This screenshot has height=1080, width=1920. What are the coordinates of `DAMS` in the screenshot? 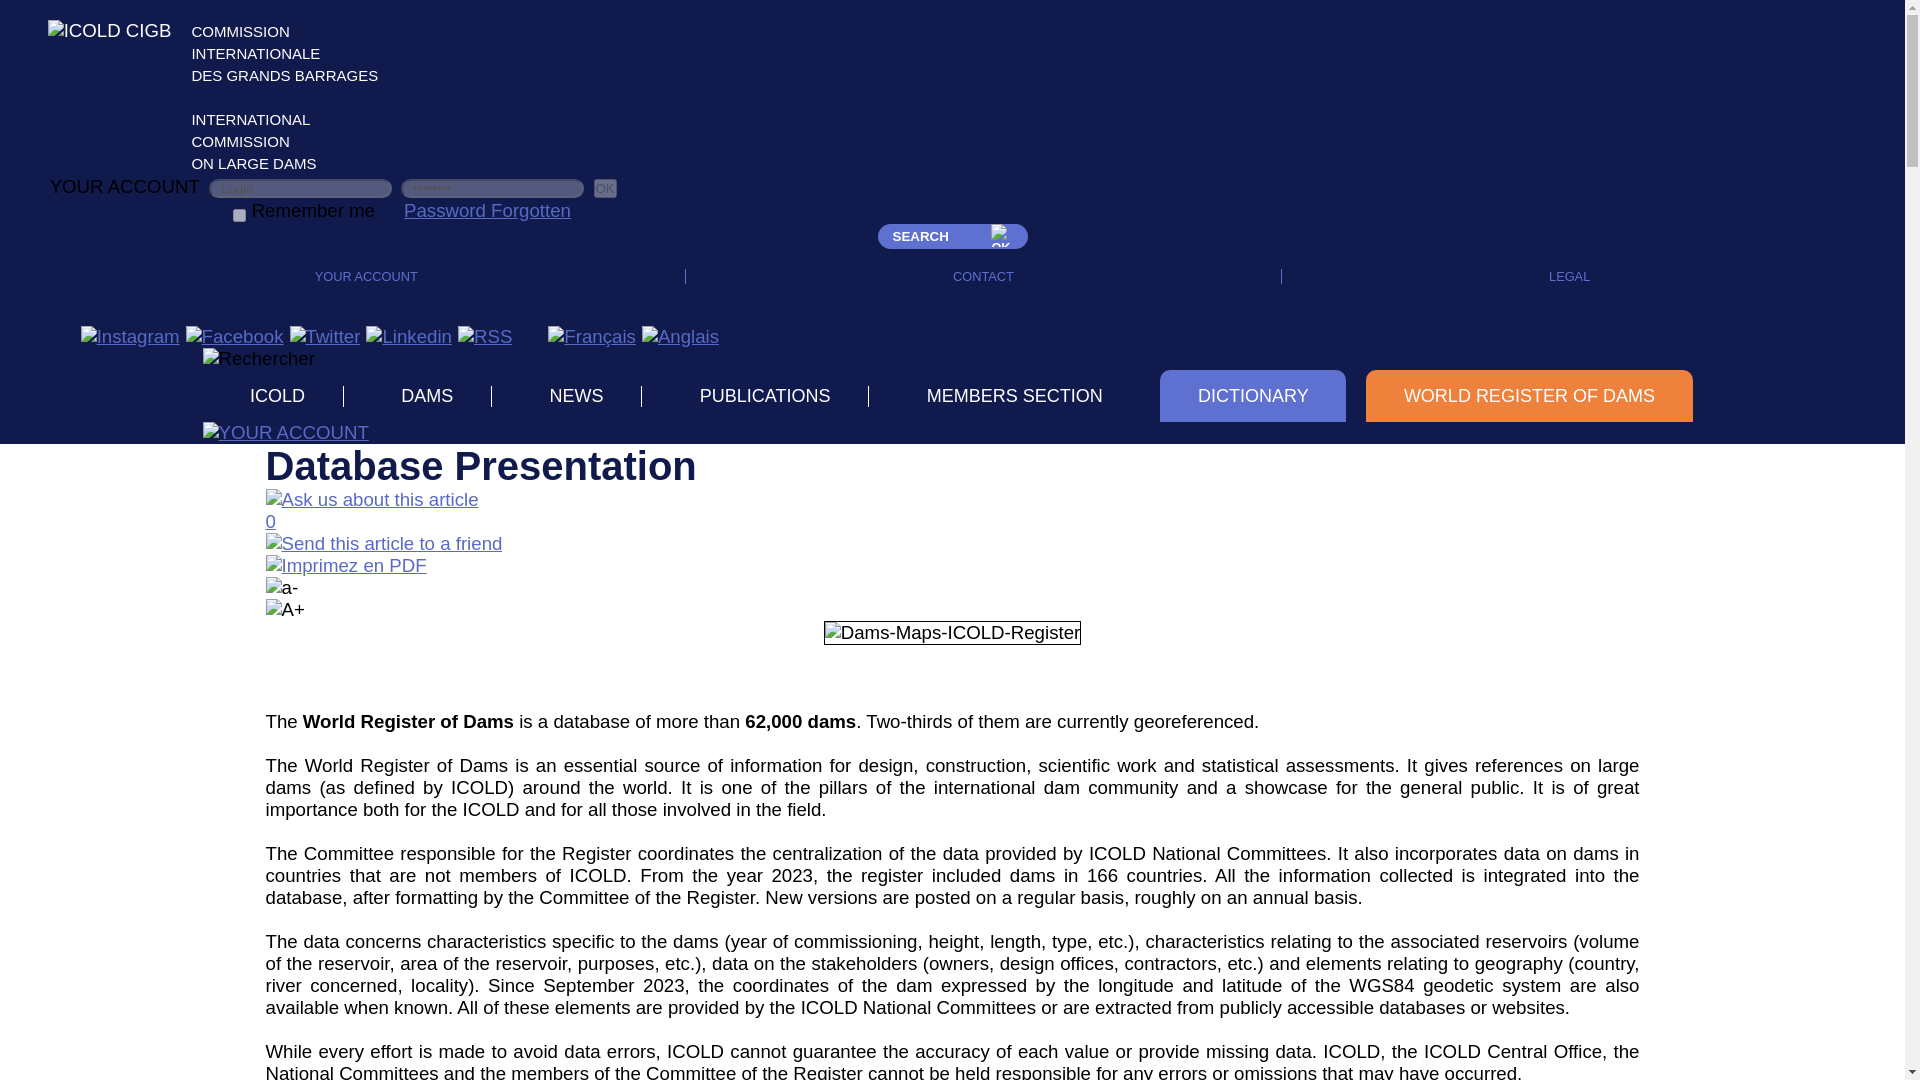 It's located at (428, 396).